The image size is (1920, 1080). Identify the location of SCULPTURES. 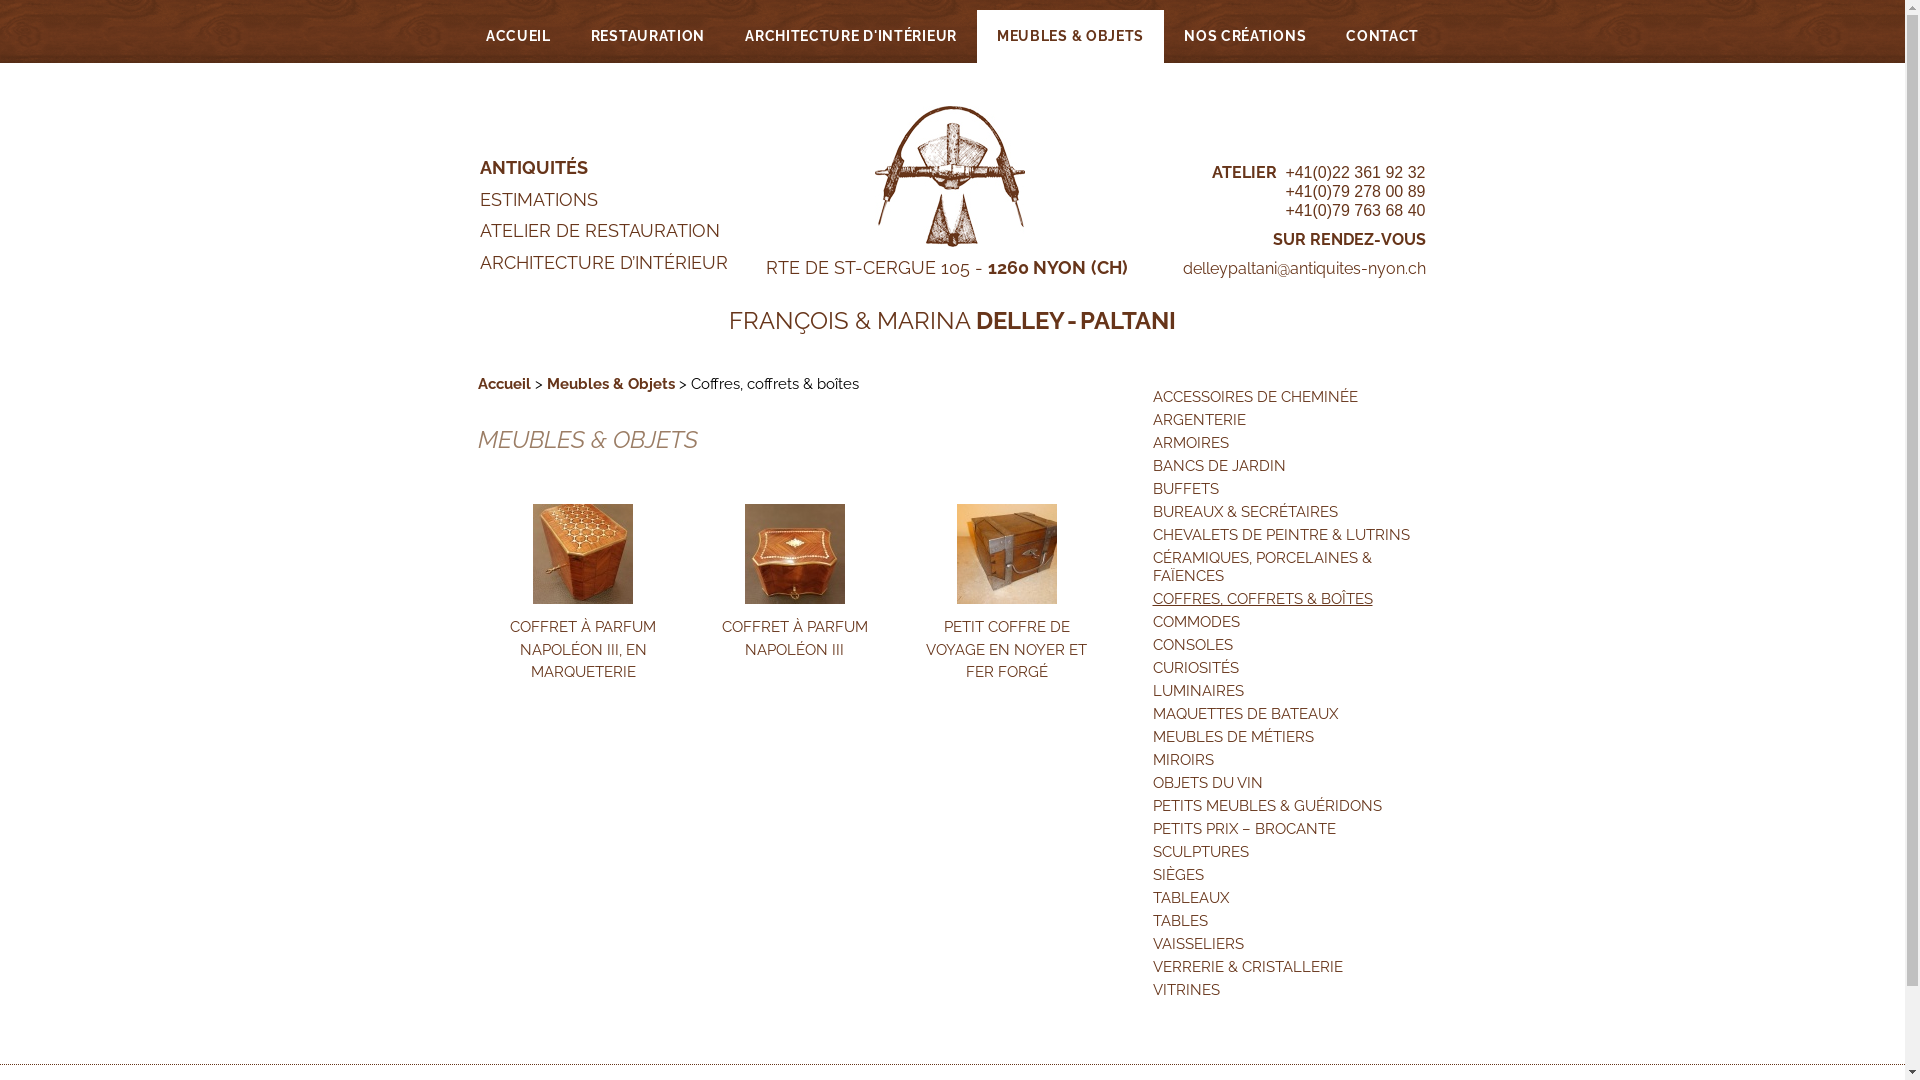
(1290, 852).